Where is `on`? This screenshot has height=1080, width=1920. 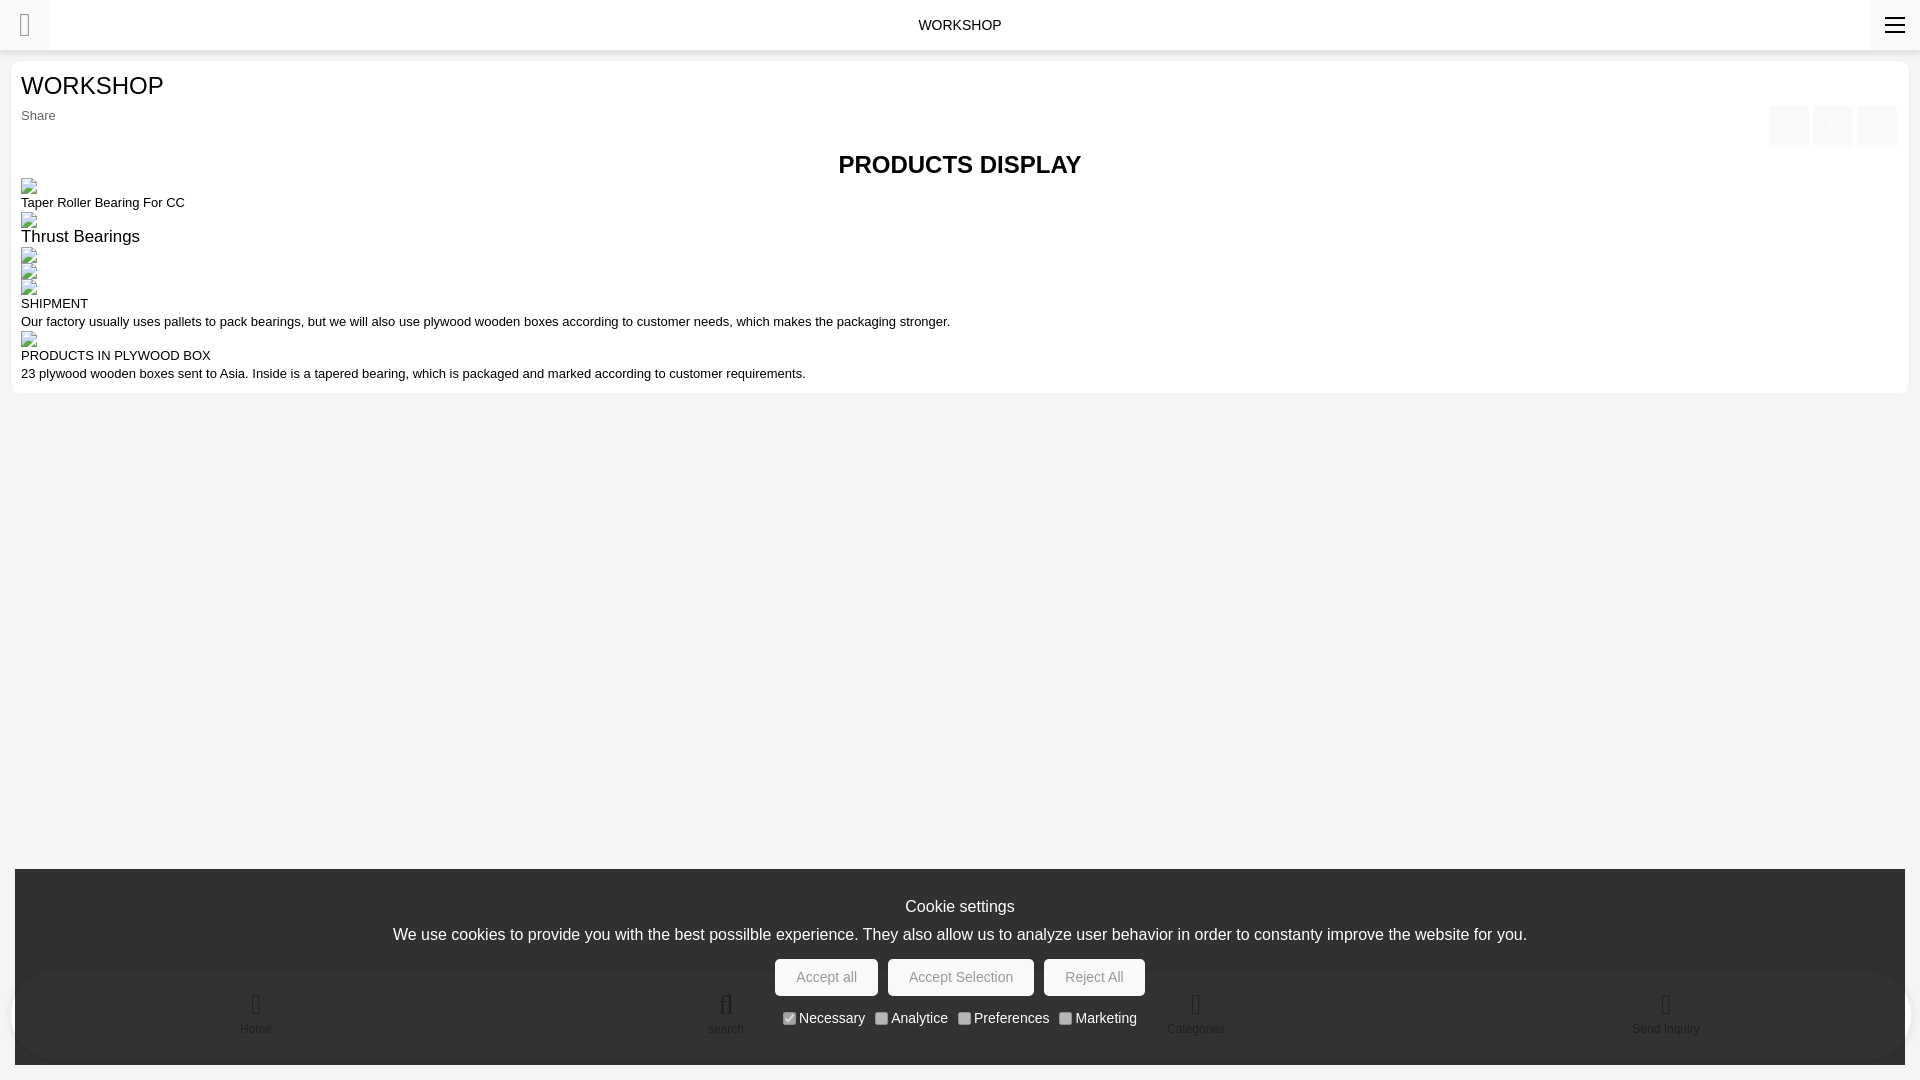
on is located at coordinates (964, 1018).